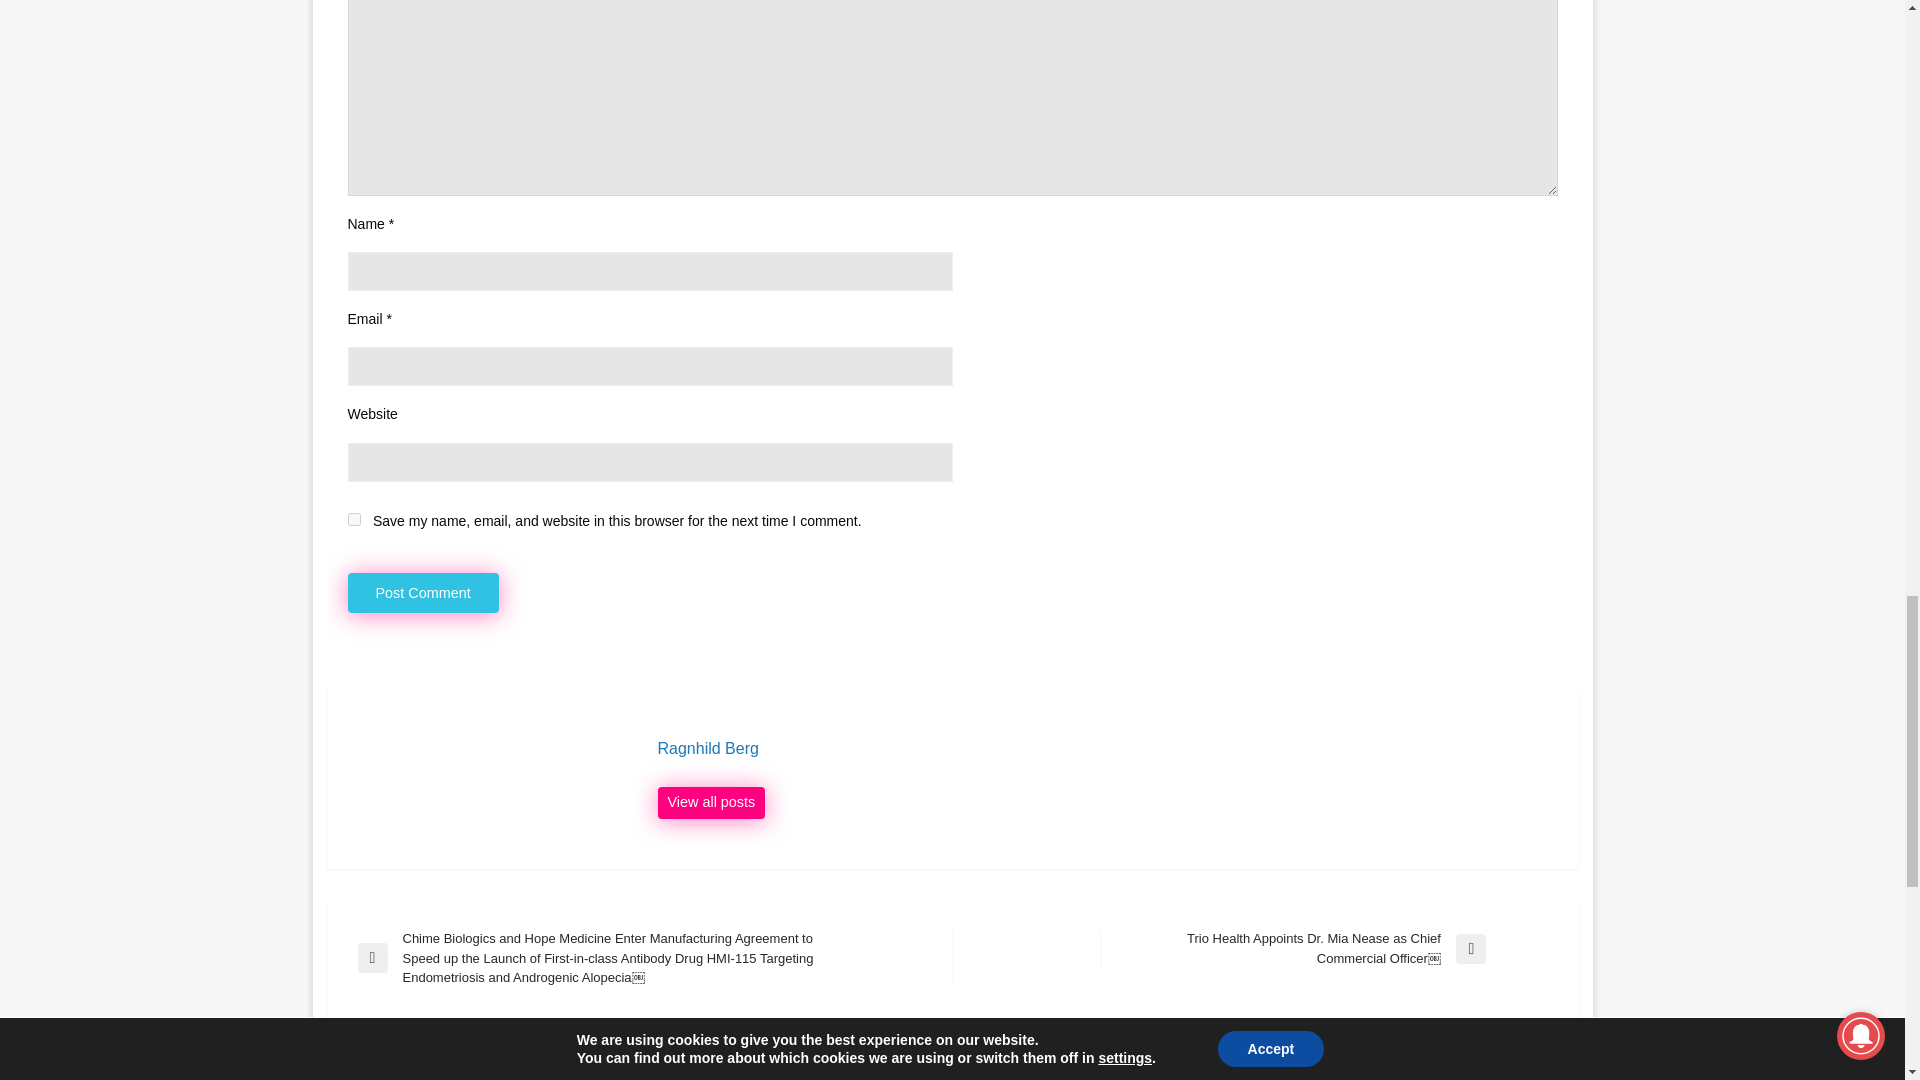  I want to click on Ragnhild Berg, so click(1108, 748).